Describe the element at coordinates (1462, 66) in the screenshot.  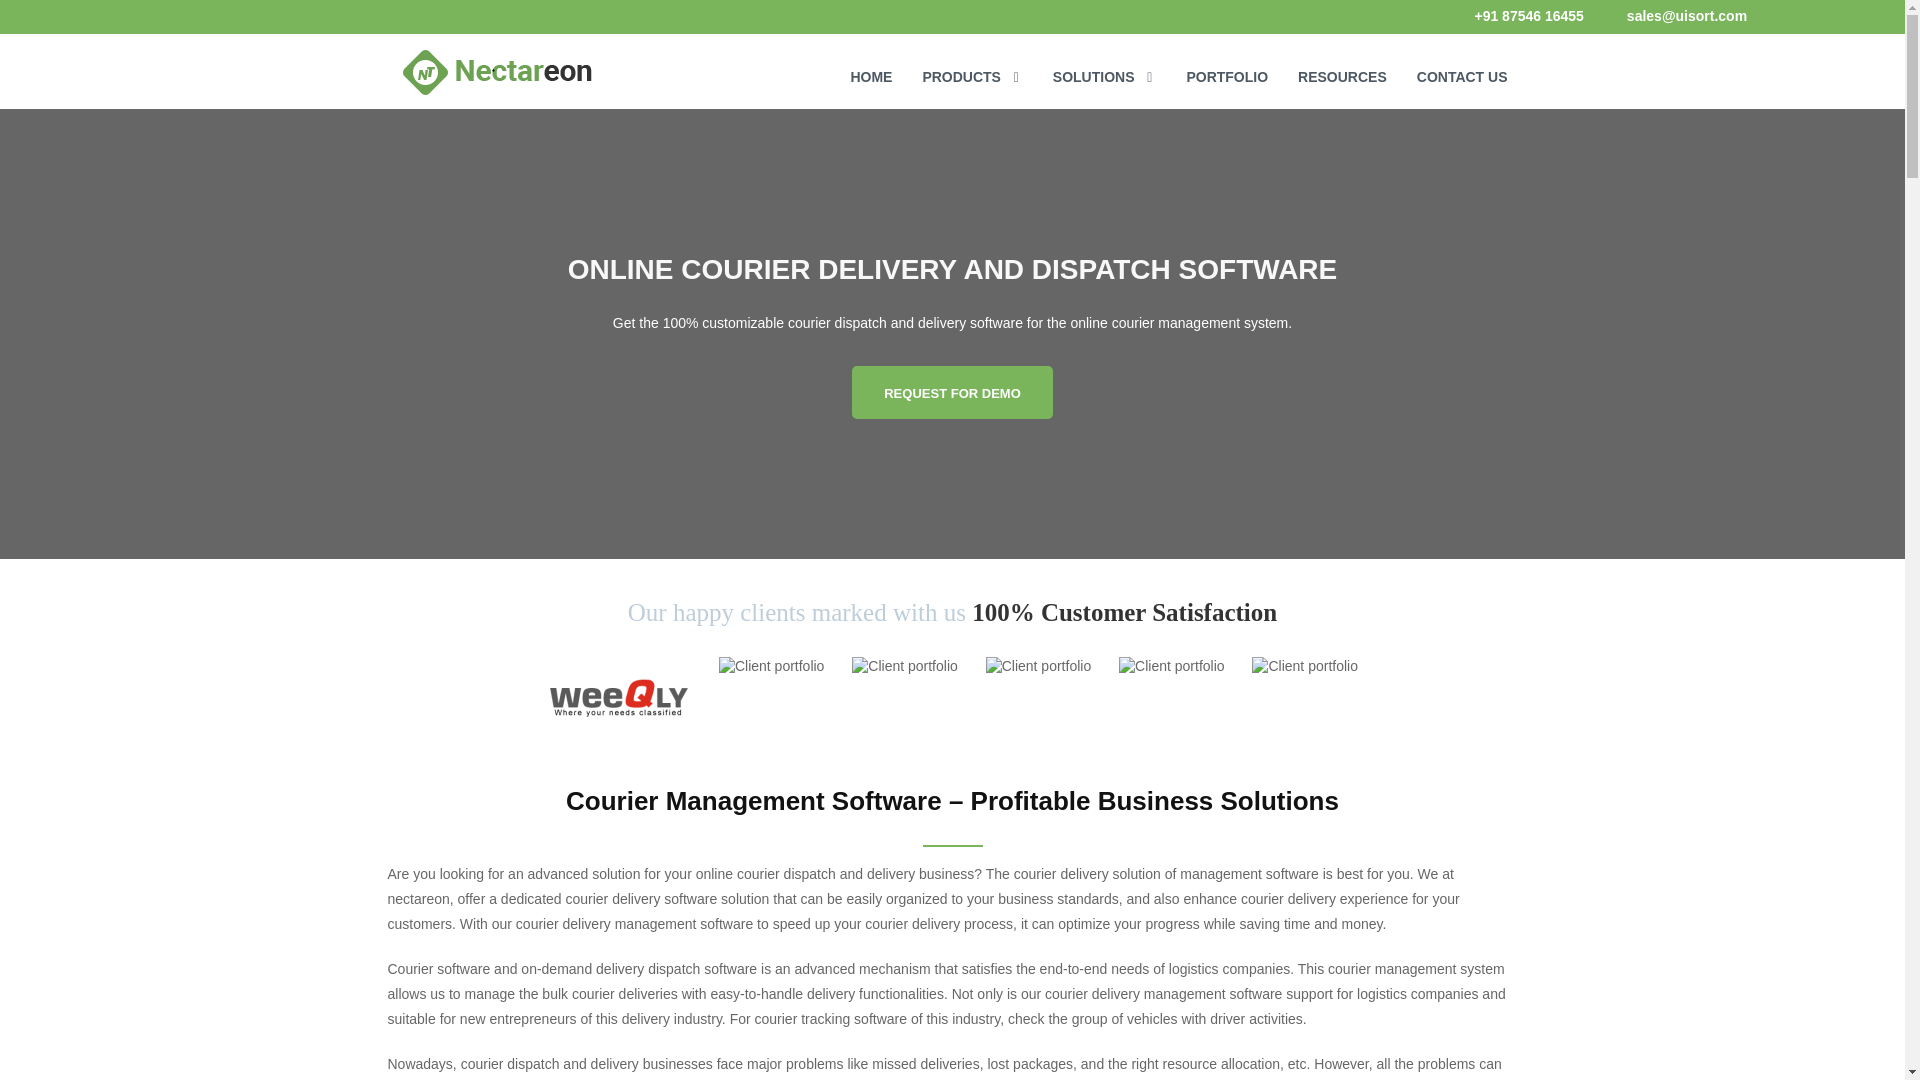
I see `CONTACT US` at that location.